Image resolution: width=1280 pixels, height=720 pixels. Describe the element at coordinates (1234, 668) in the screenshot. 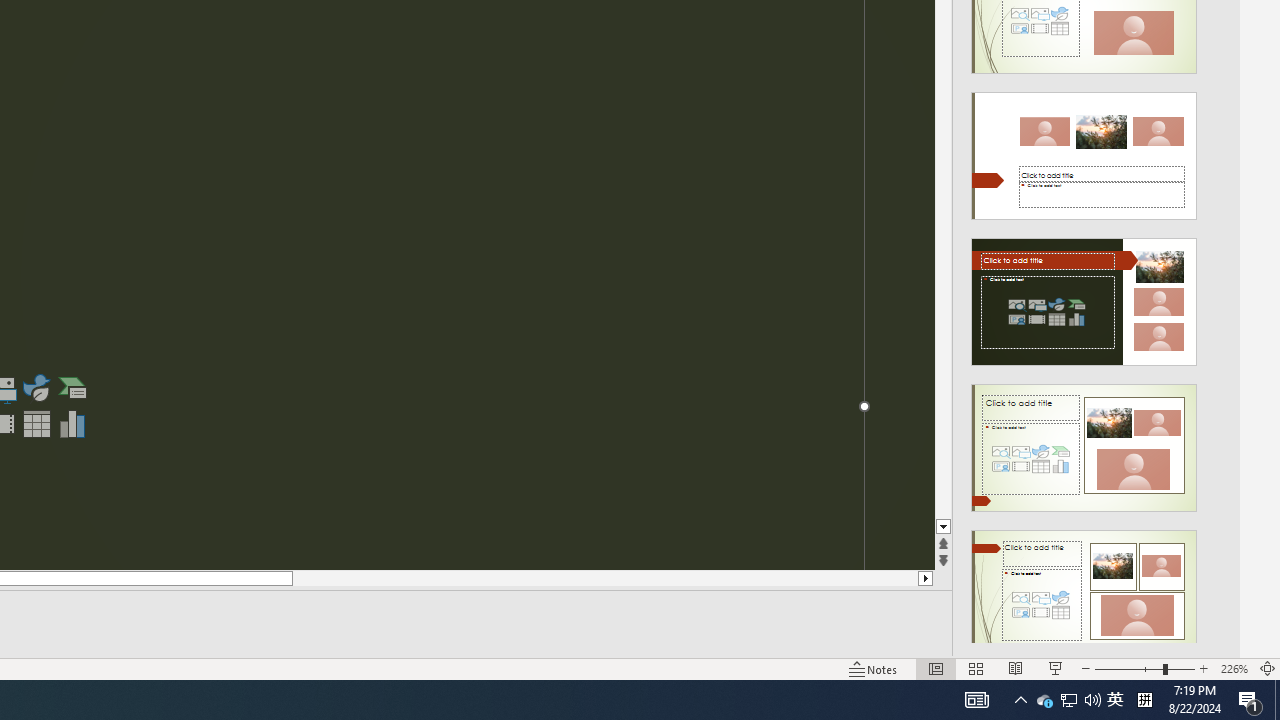

I see `Zoom 226%` at that location.